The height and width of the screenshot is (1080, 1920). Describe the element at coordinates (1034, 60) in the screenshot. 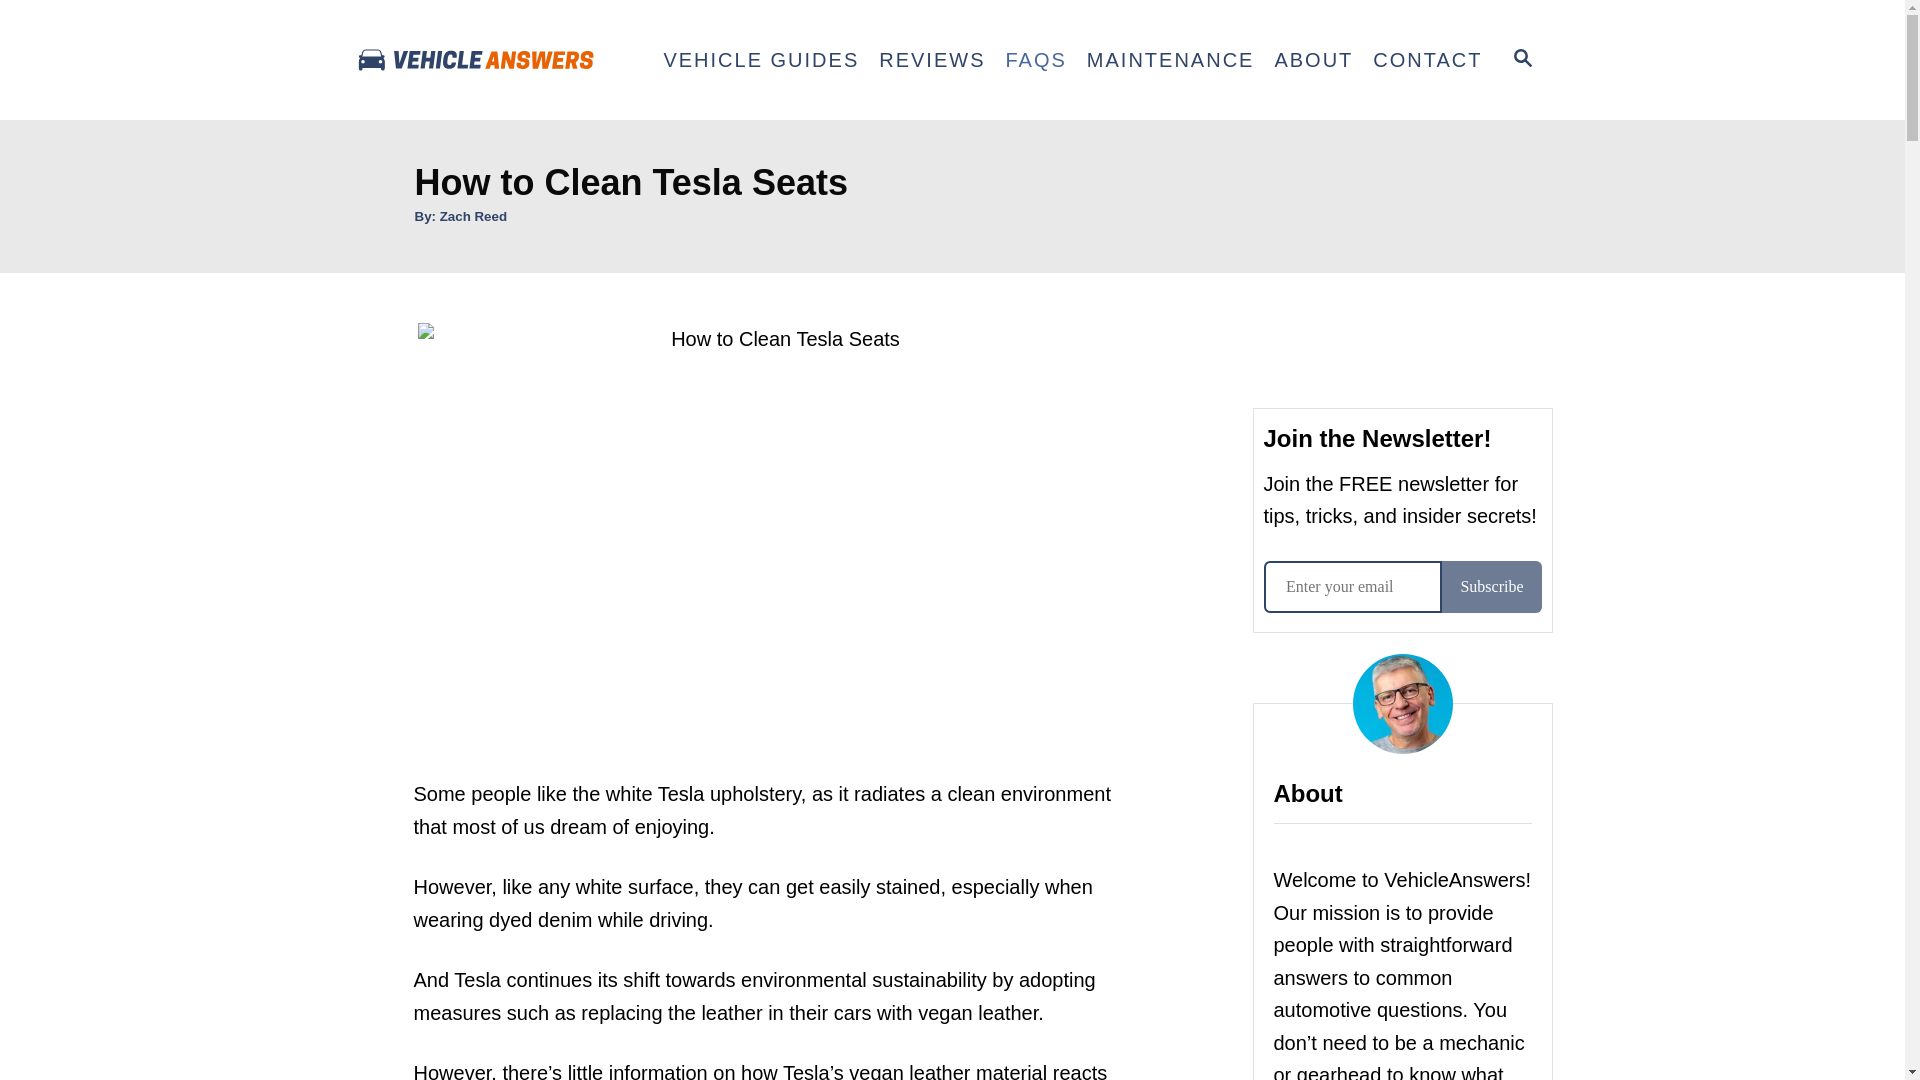

I see `FAQS` at that location.